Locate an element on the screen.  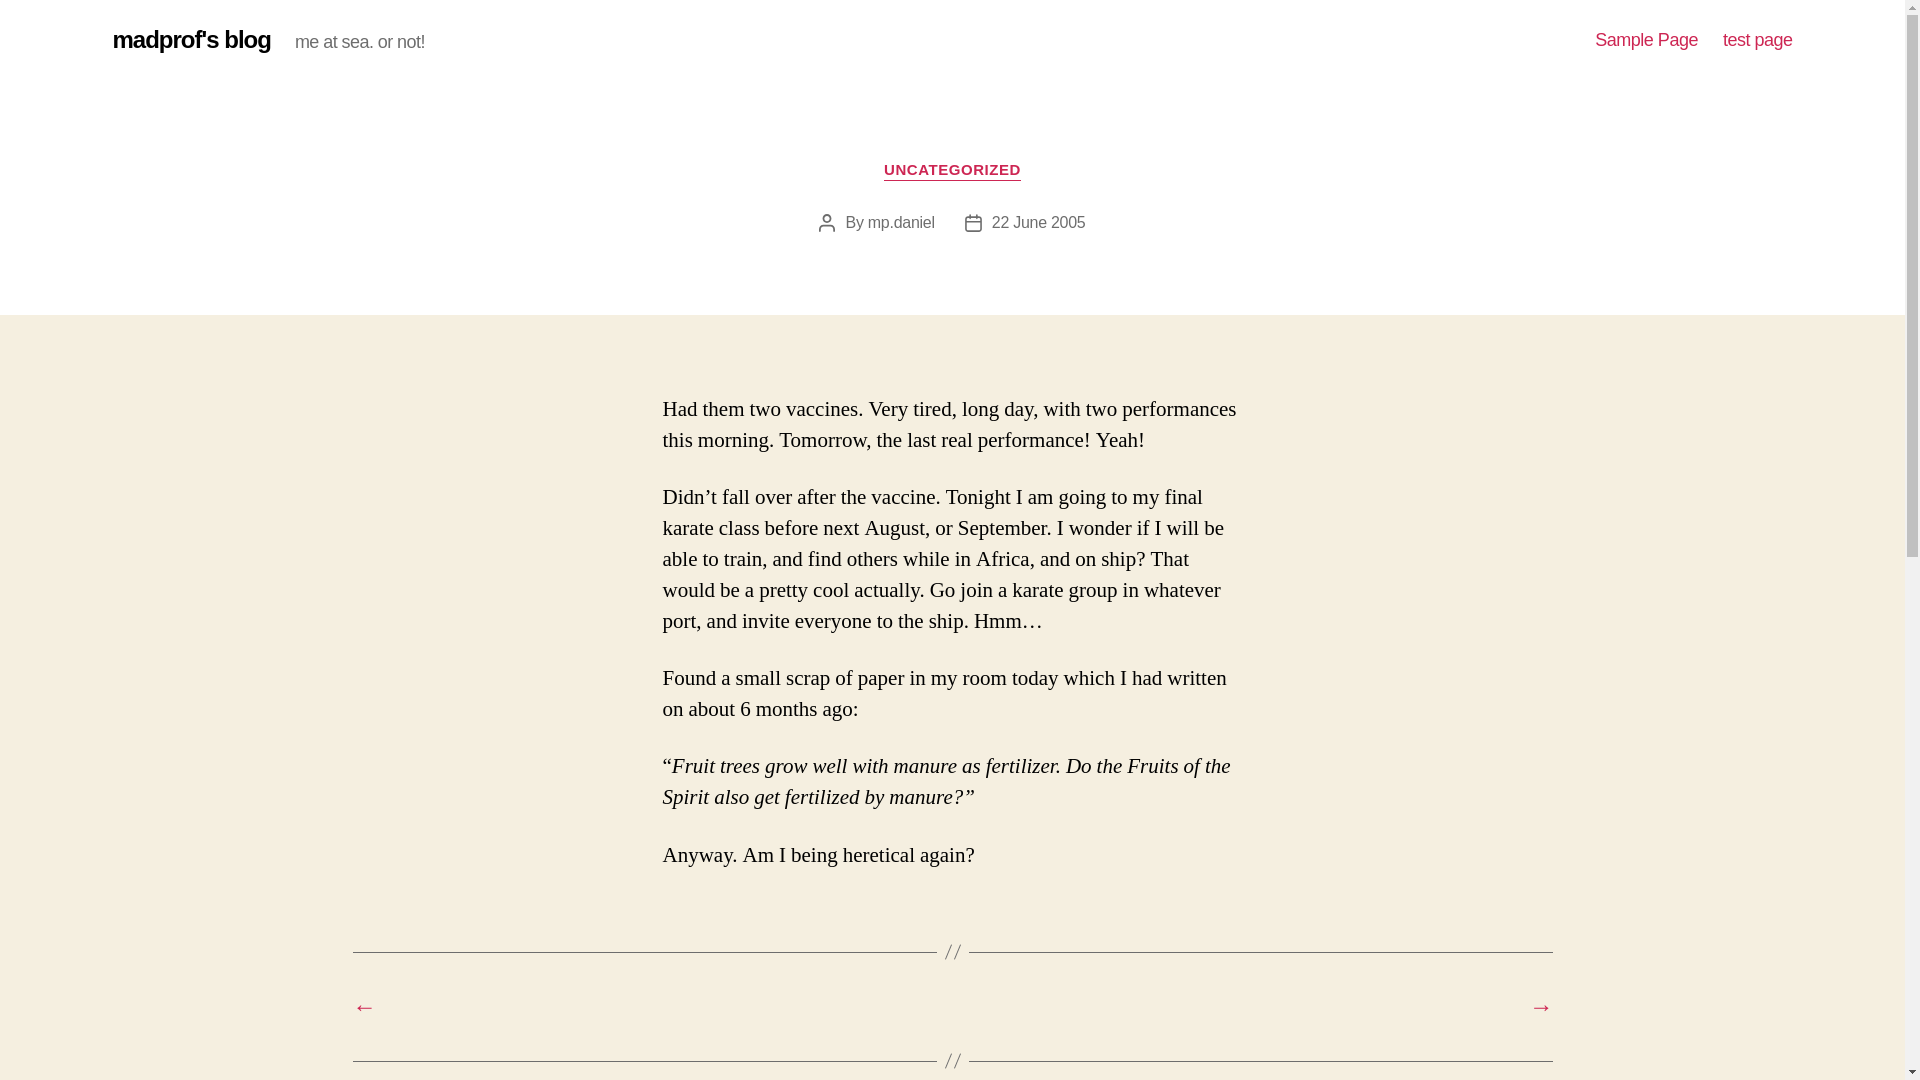
mp.daniel is located at coordinates (901, 222).